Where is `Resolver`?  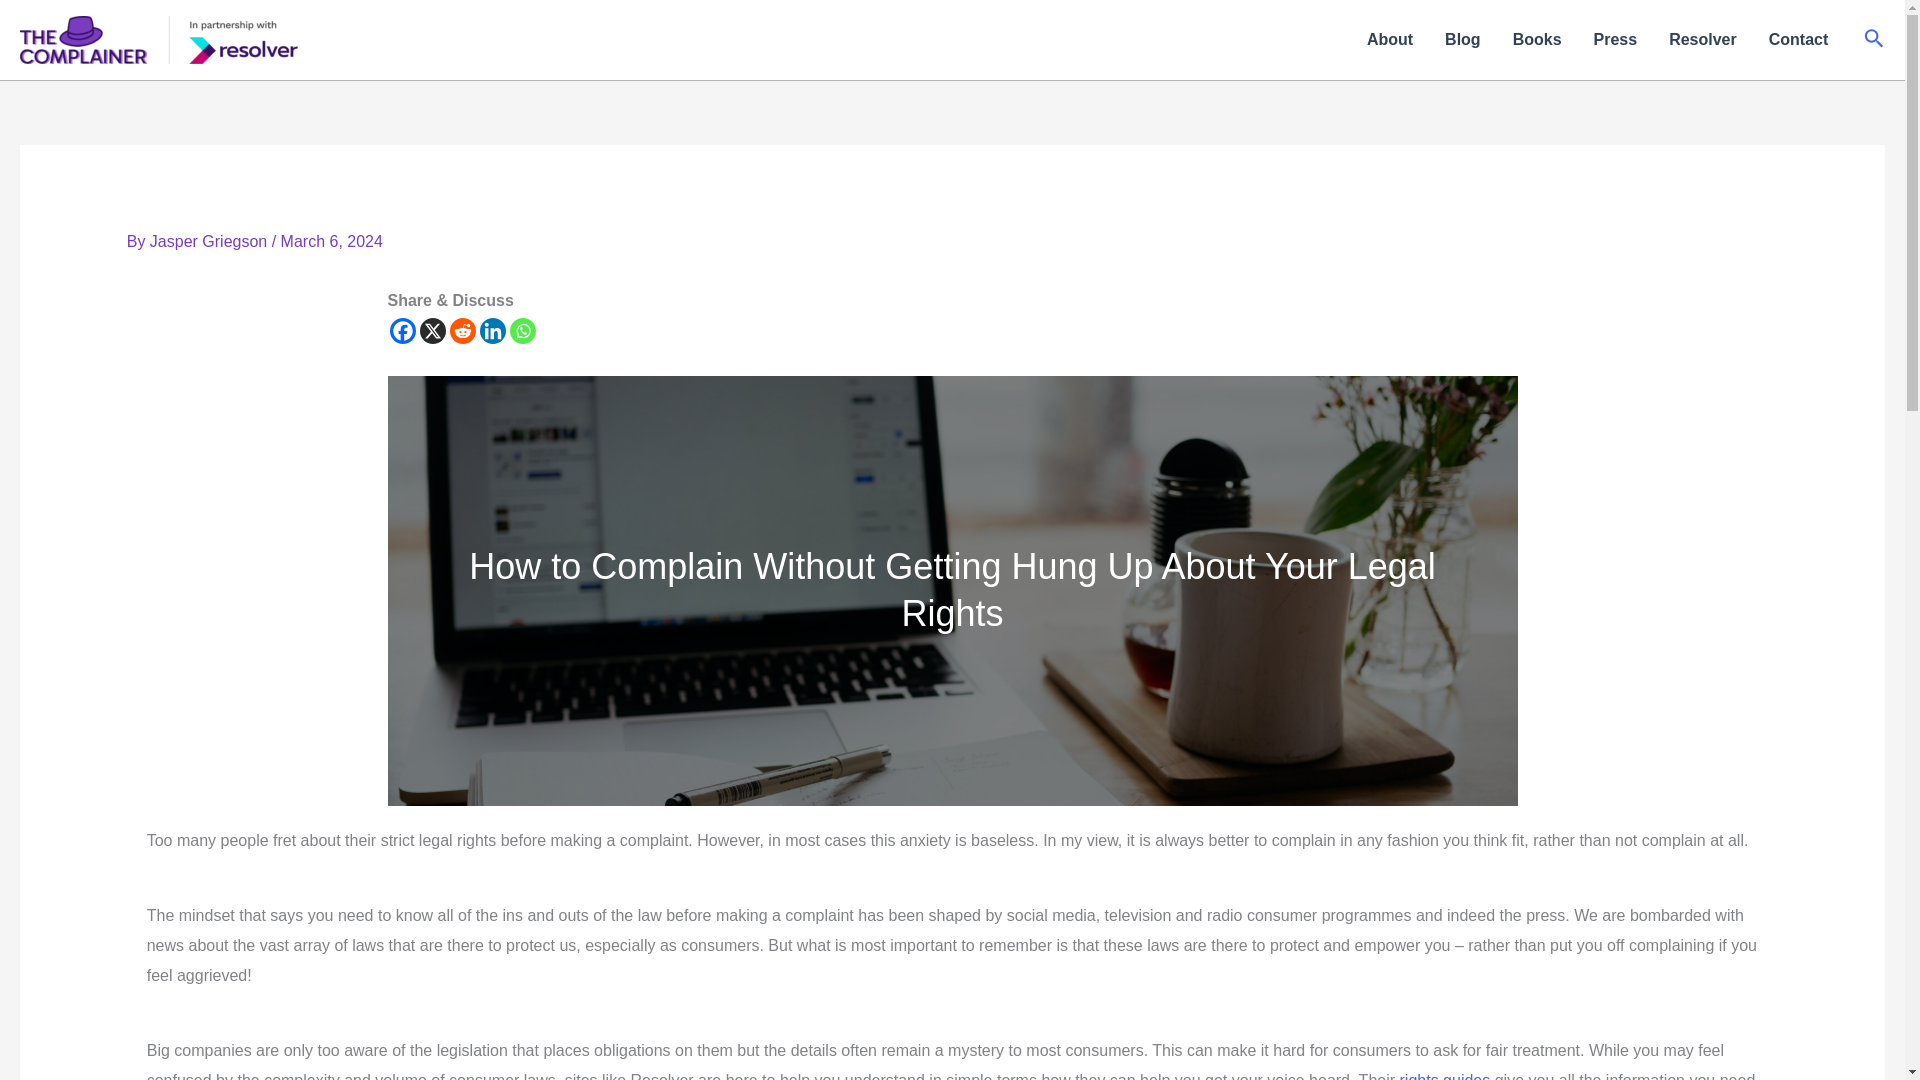
Resolver is located at coordinates (1702, 40).